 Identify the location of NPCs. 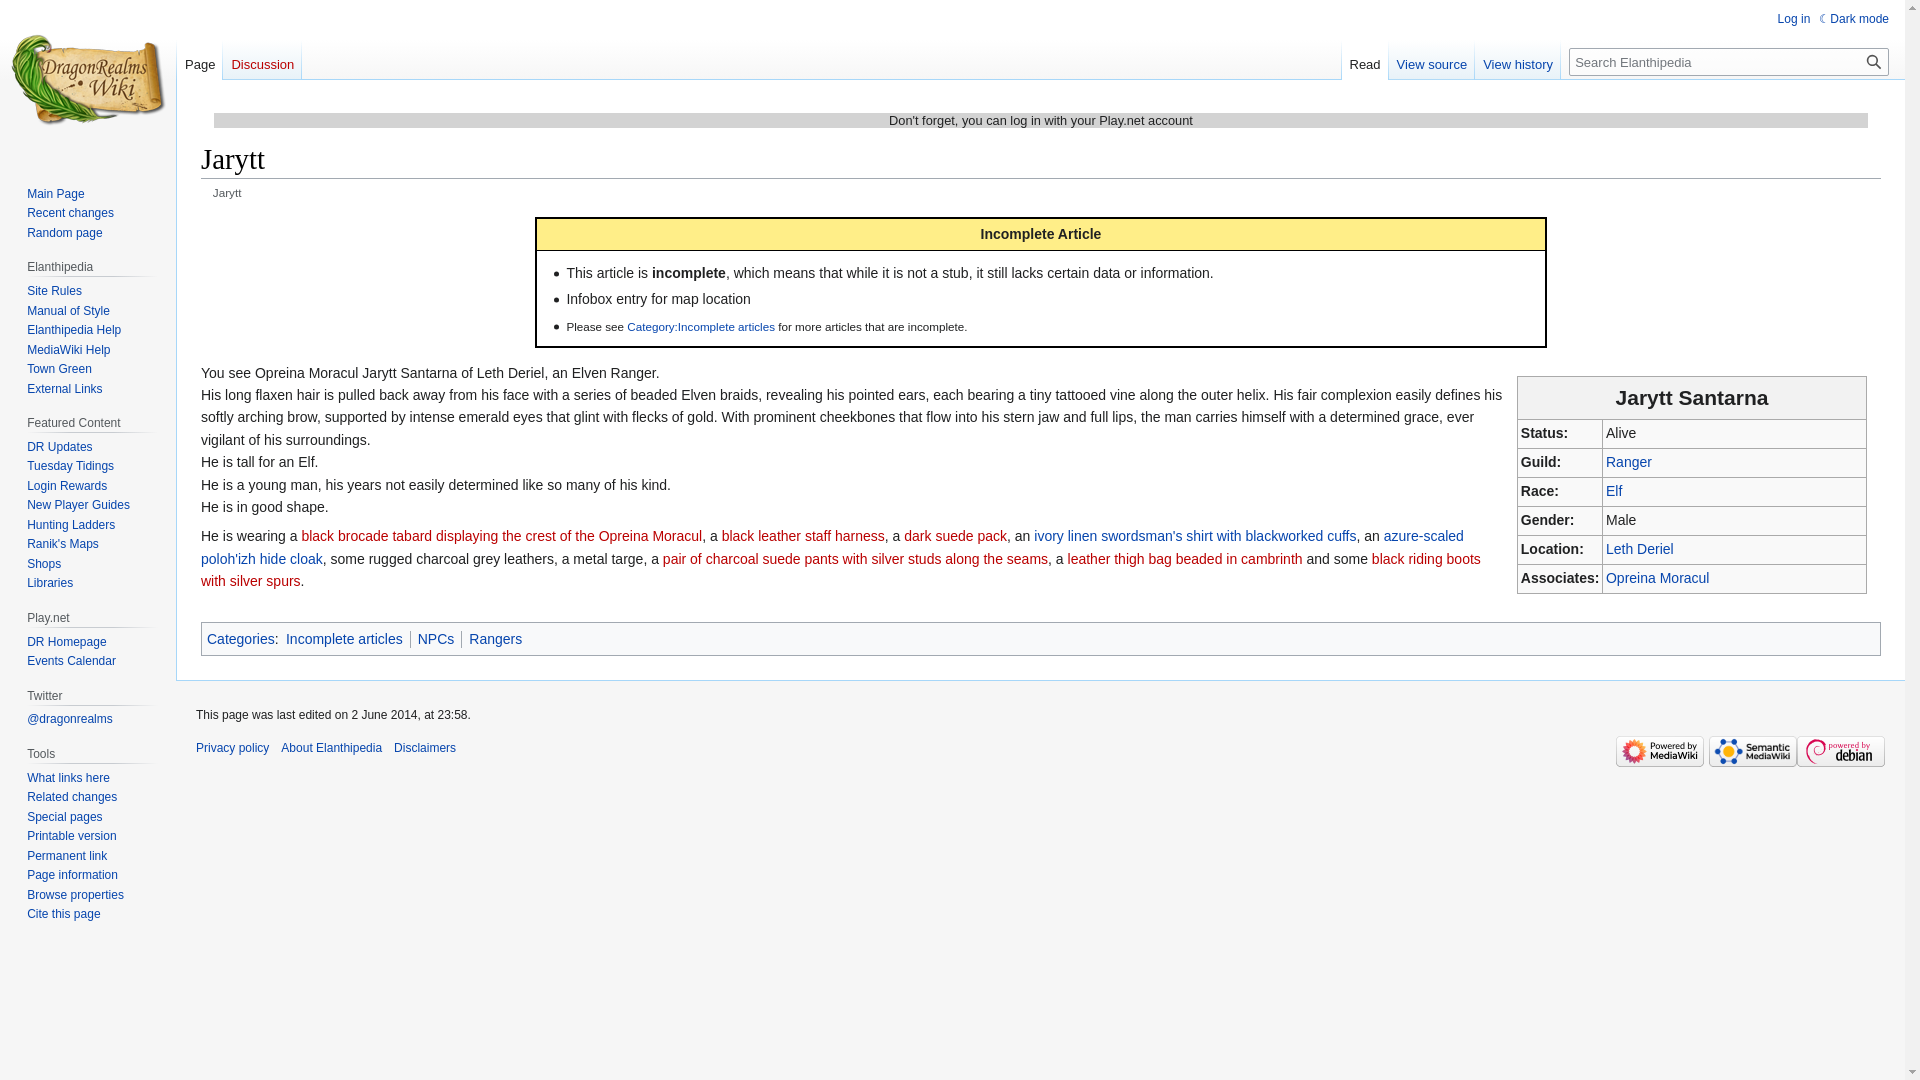
(436, 638).